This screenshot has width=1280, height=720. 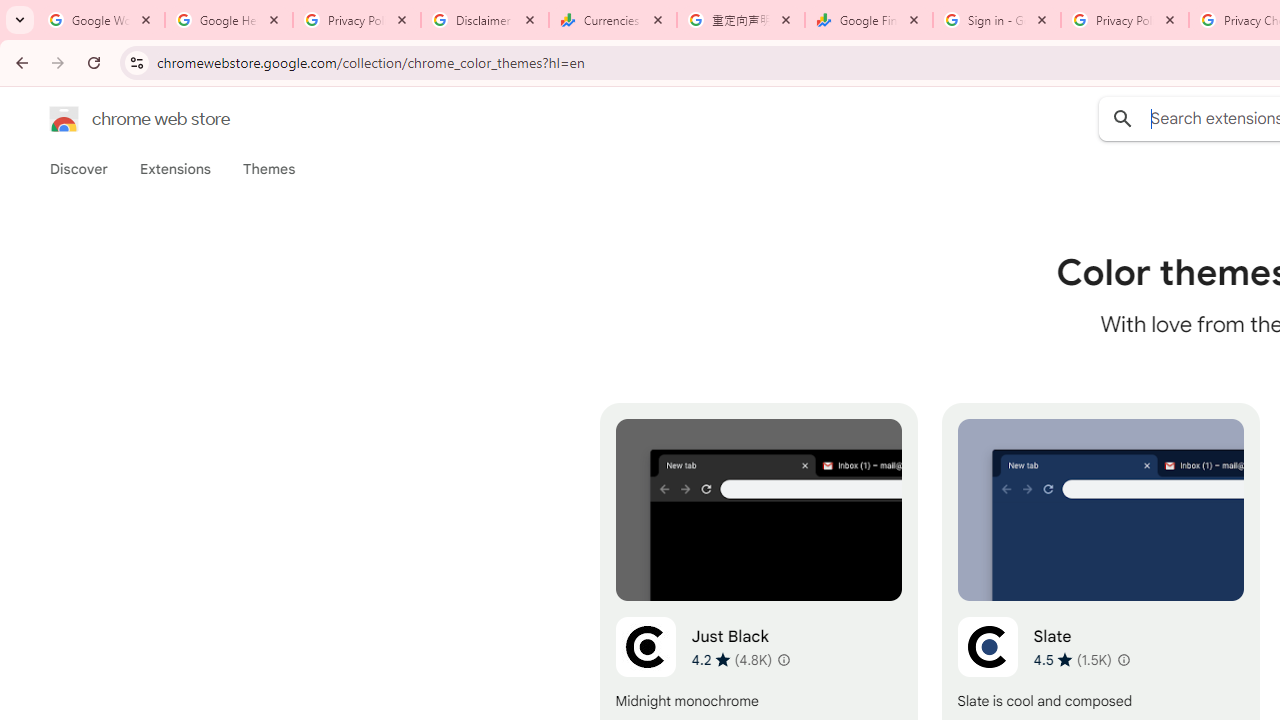 What do you see at coordinates (997, 20) in the screenshot?
I see `Sign in - Google Accounts` at bounding box center [997, 20].